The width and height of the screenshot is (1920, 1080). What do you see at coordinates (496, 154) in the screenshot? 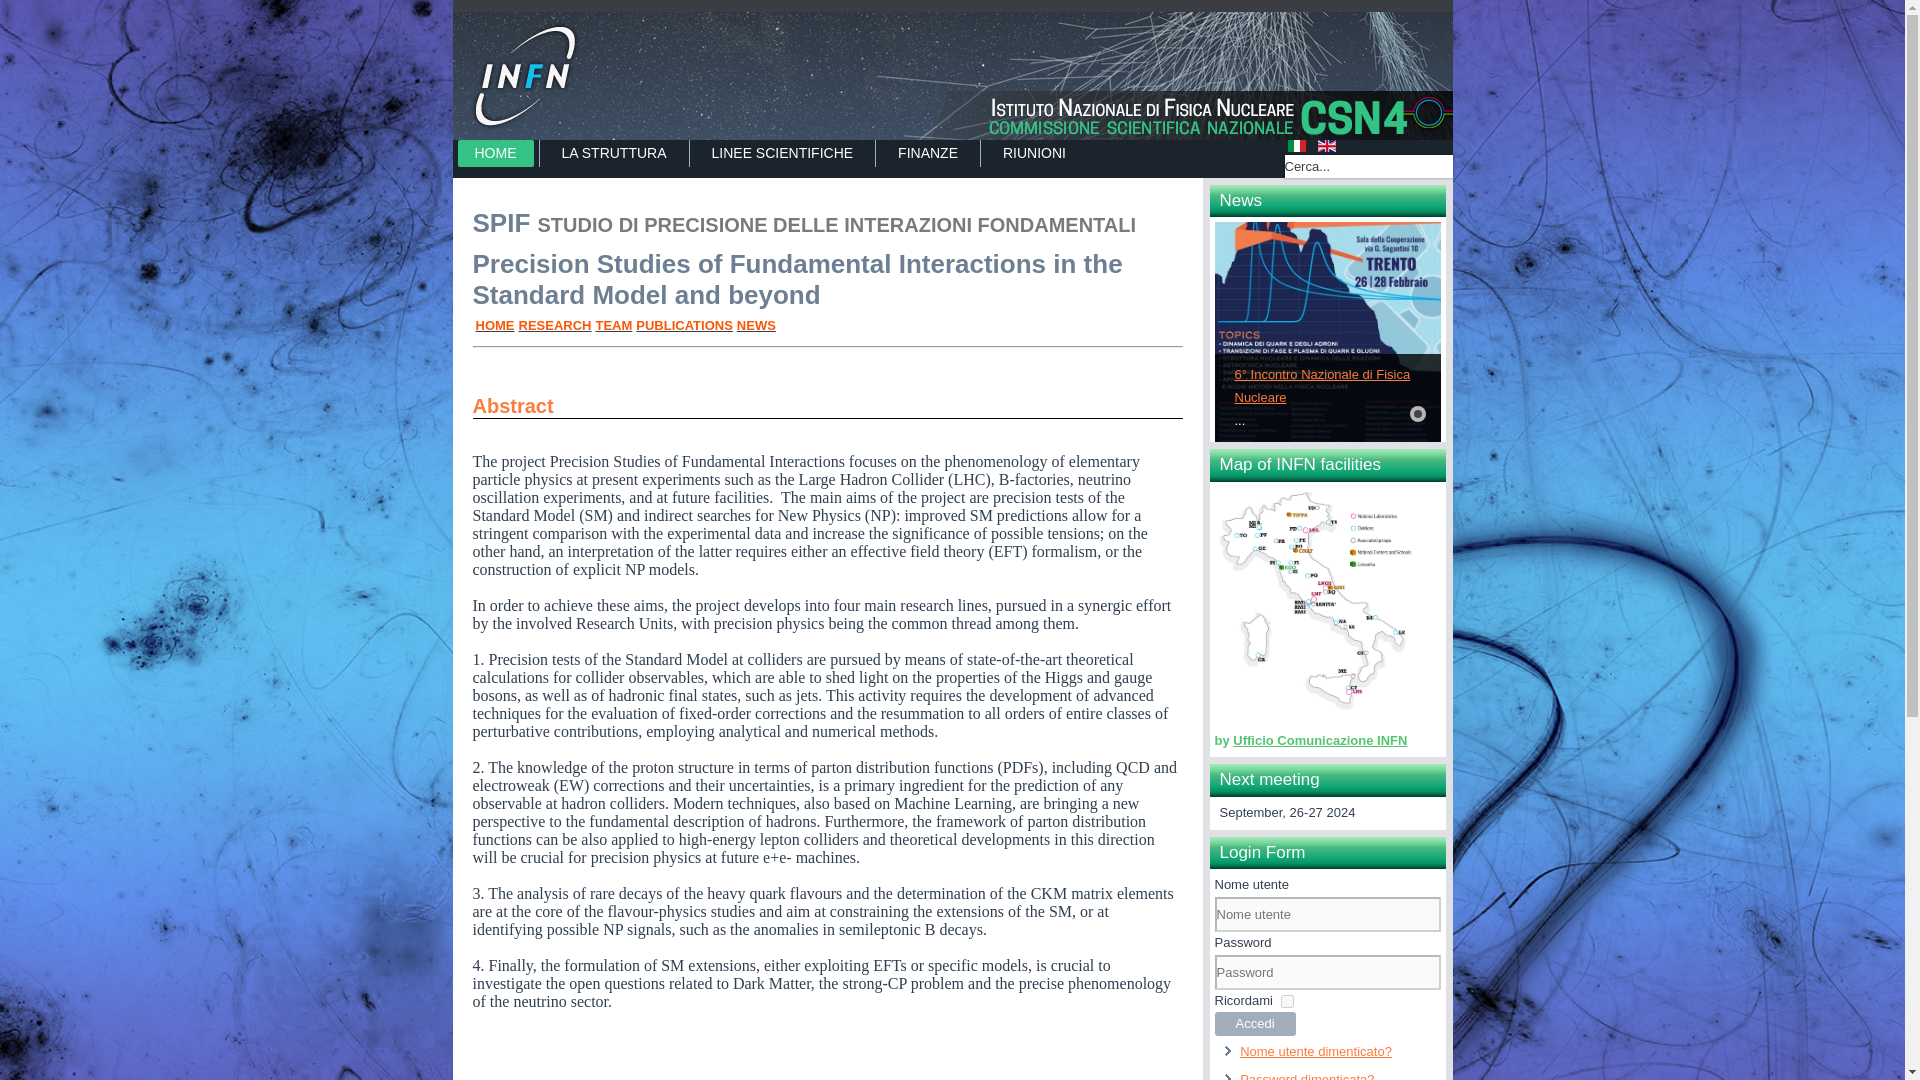
I see `HOME` at bounding box center [496, 154].